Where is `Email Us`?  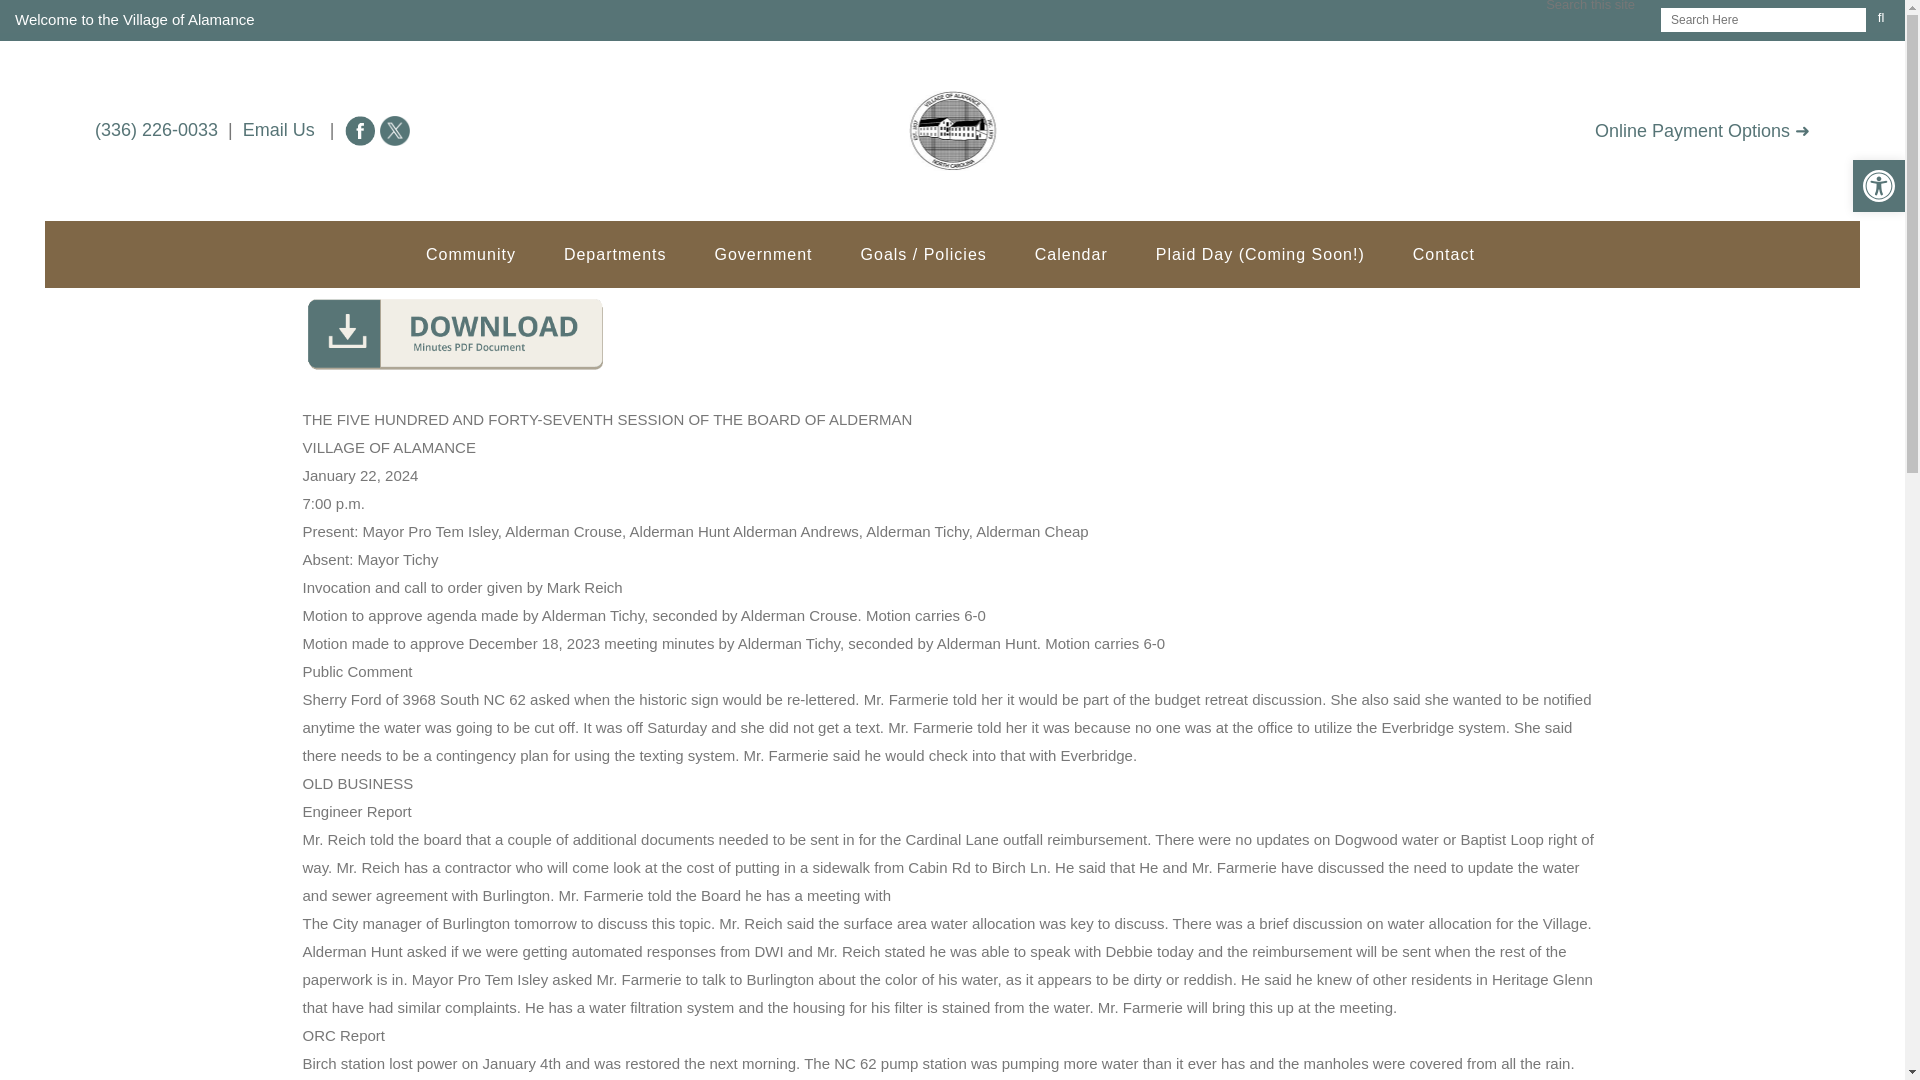
Email Us is located at coordinates (278, 130).